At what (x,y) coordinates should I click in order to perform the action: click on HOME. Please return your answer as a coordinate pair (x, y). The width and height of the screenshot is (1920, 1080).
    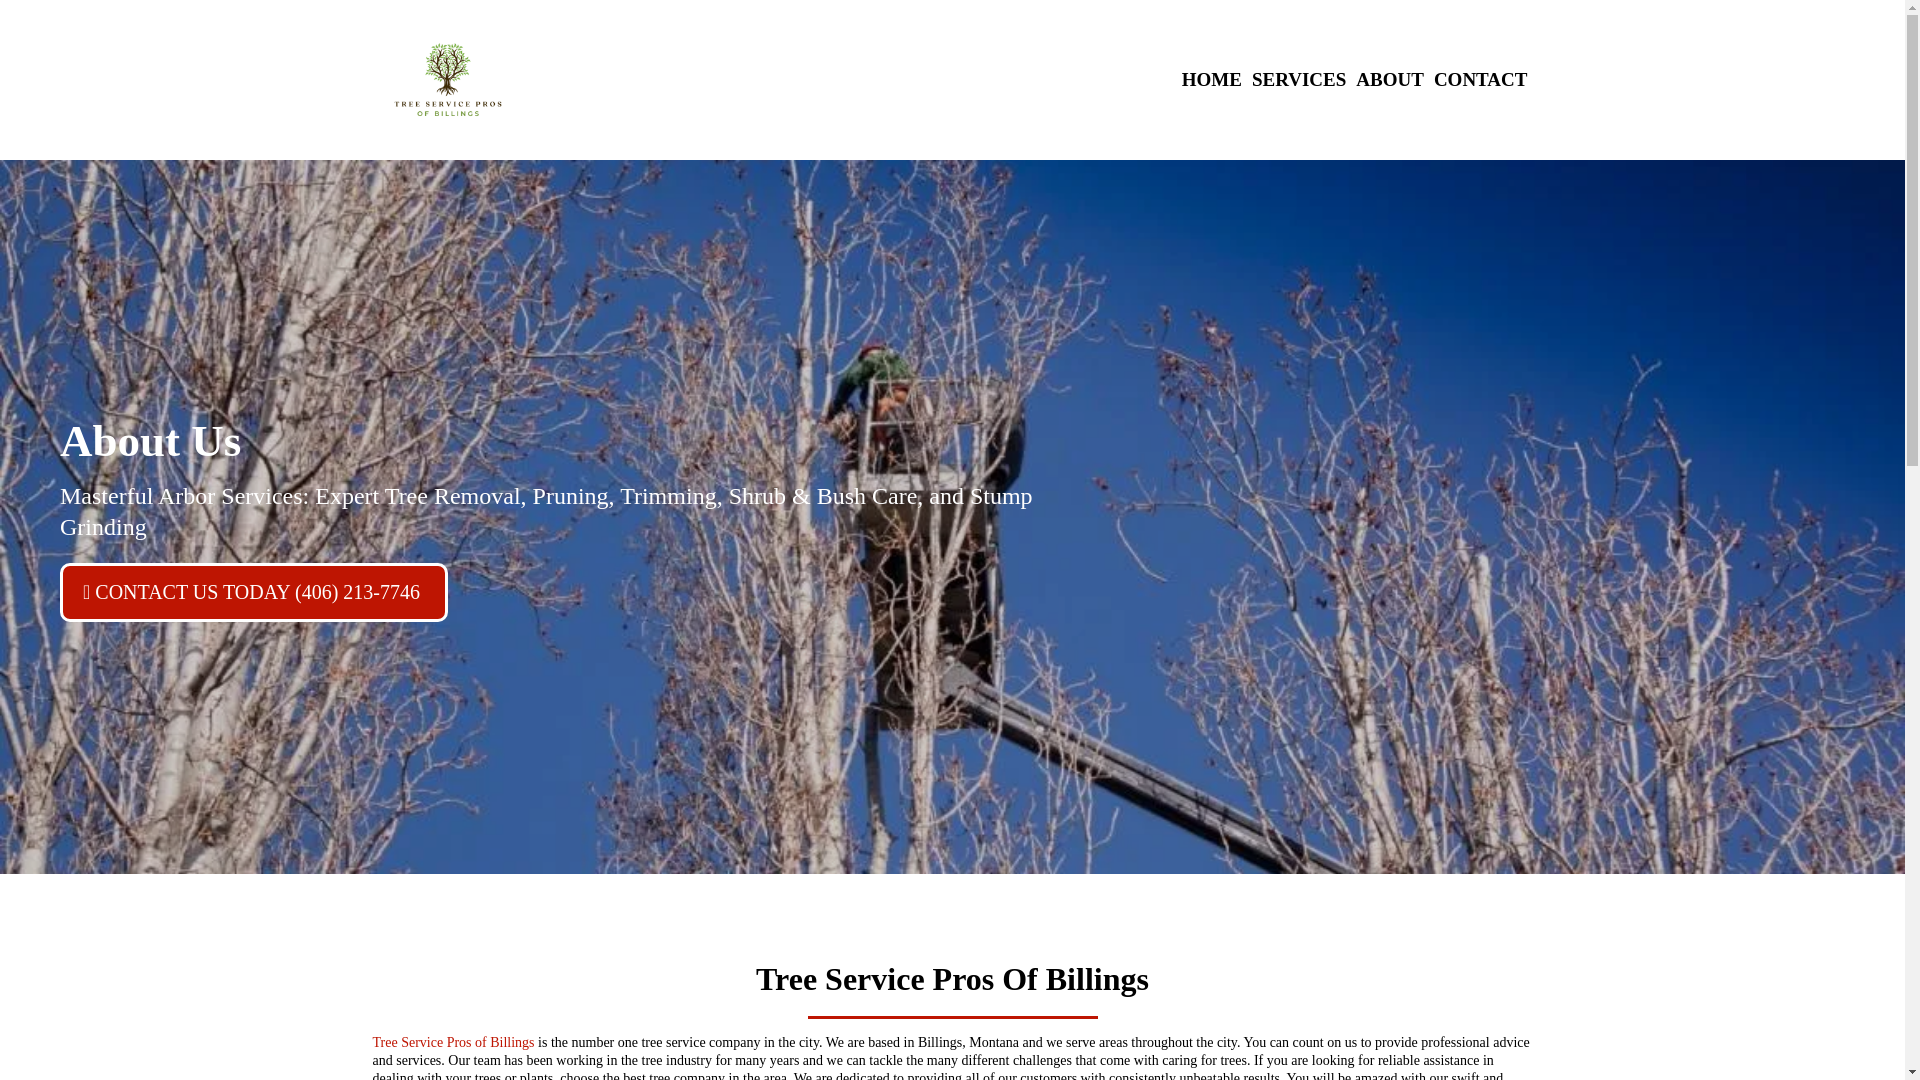
    Looking at the image, I should click on (1211, 80).